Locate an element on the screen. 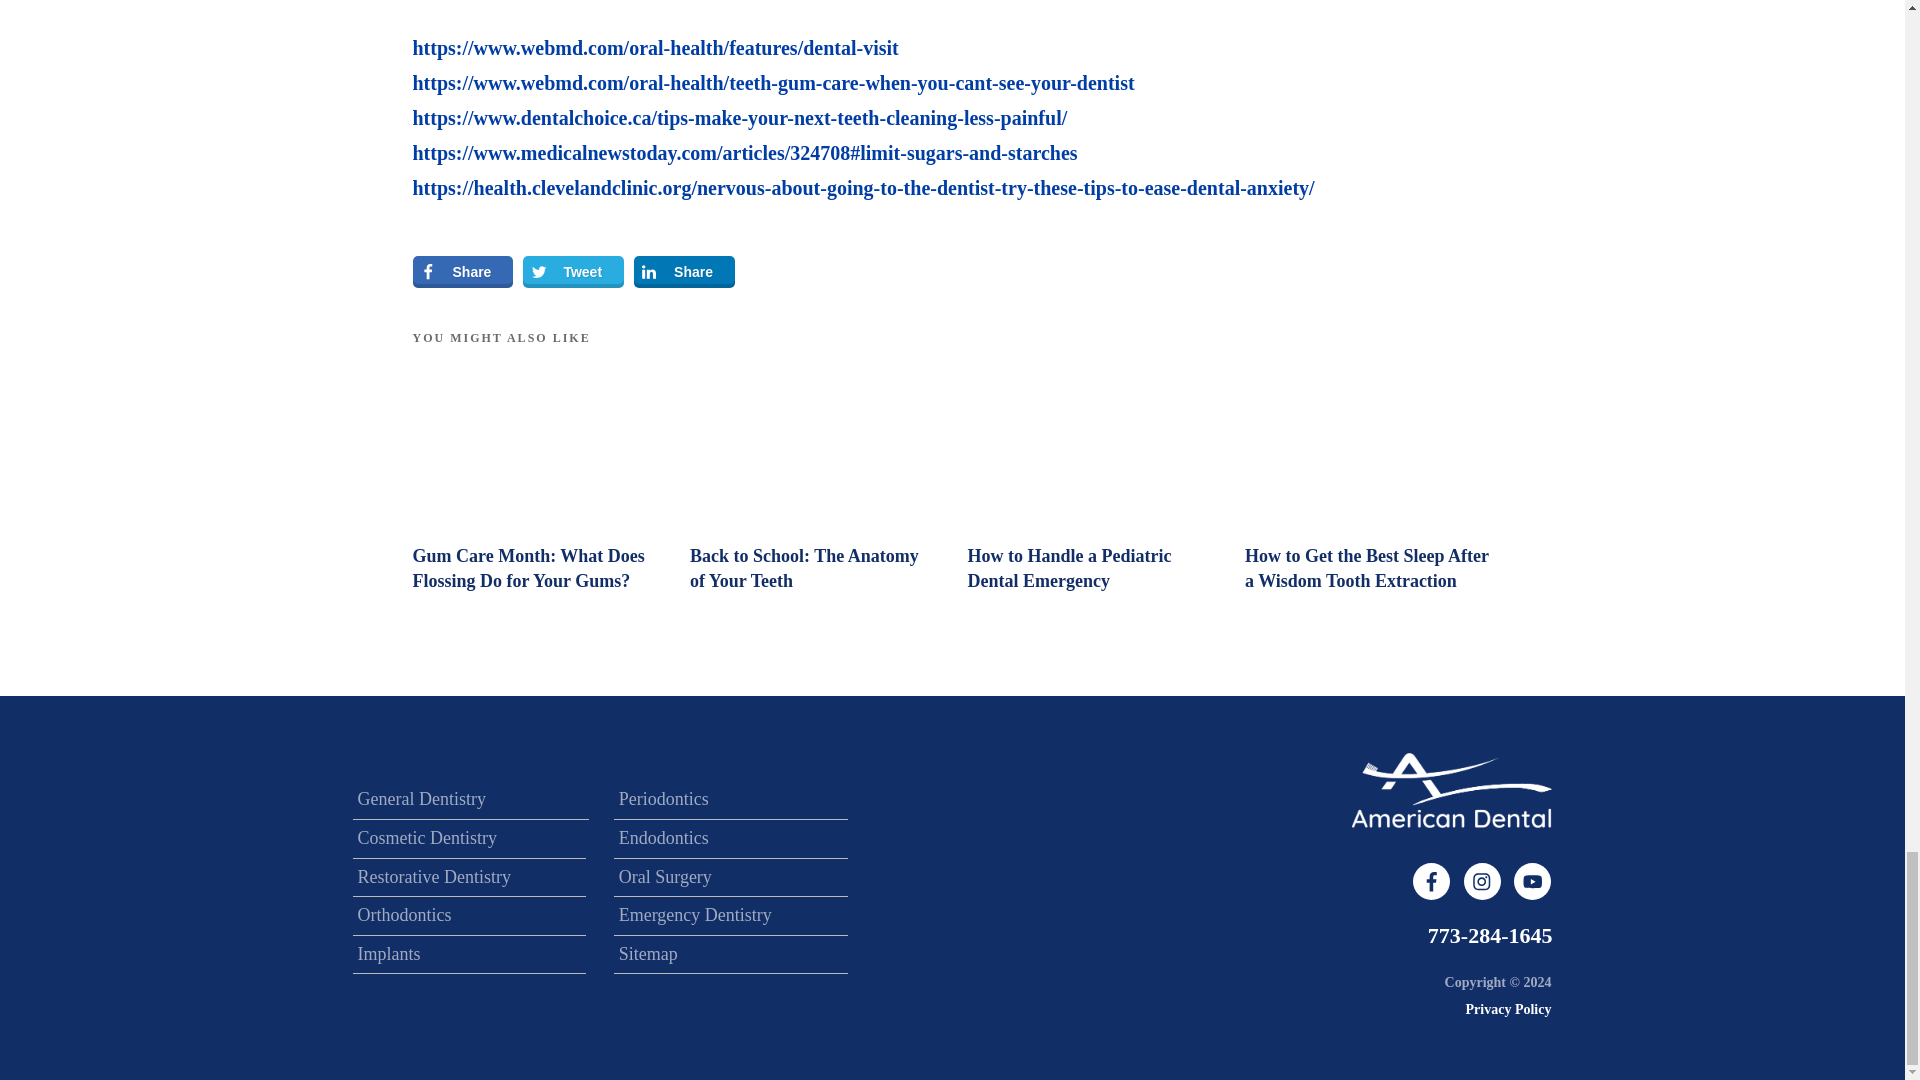 The image size is (1920, 1080). Back to School: The Anatomy of Your Teeth is located at coordinates (804, 568).